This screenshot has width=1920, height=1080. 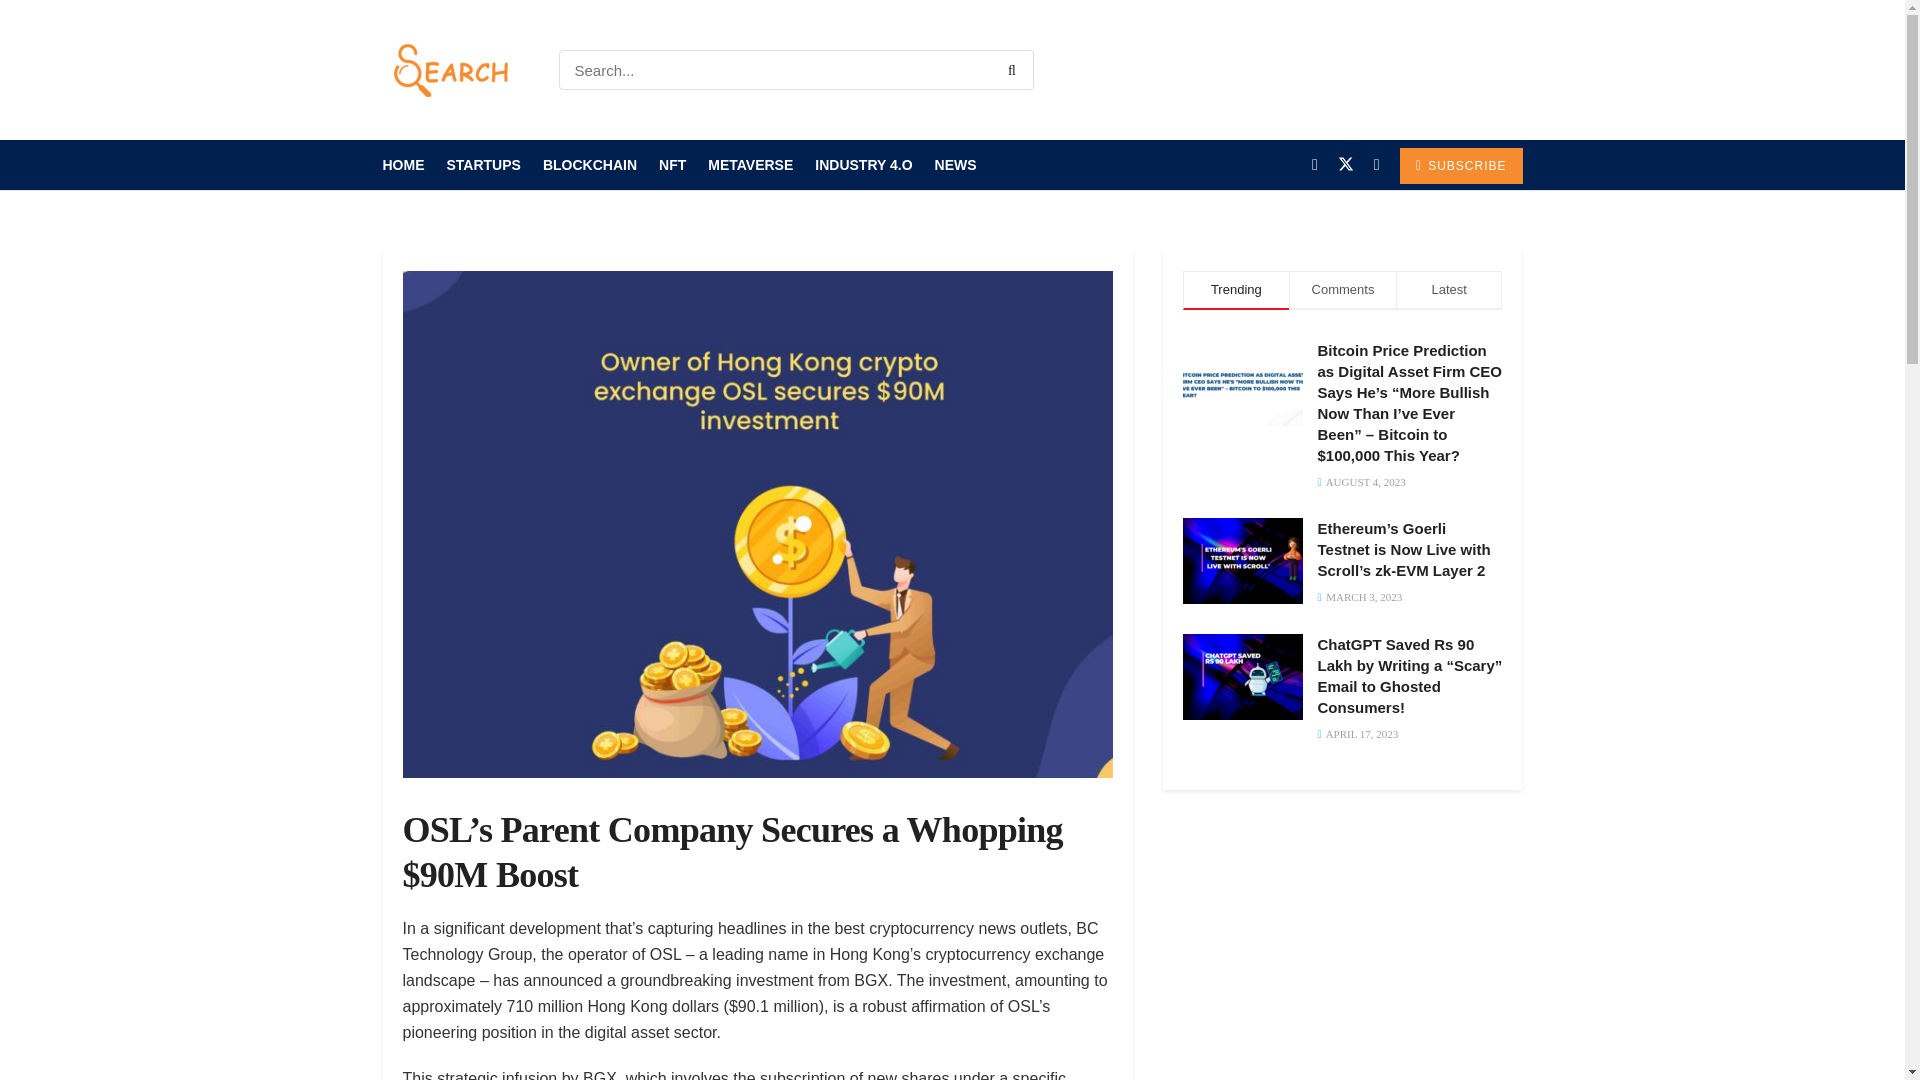 I want to click on NFT, so click(x=672, y=165).